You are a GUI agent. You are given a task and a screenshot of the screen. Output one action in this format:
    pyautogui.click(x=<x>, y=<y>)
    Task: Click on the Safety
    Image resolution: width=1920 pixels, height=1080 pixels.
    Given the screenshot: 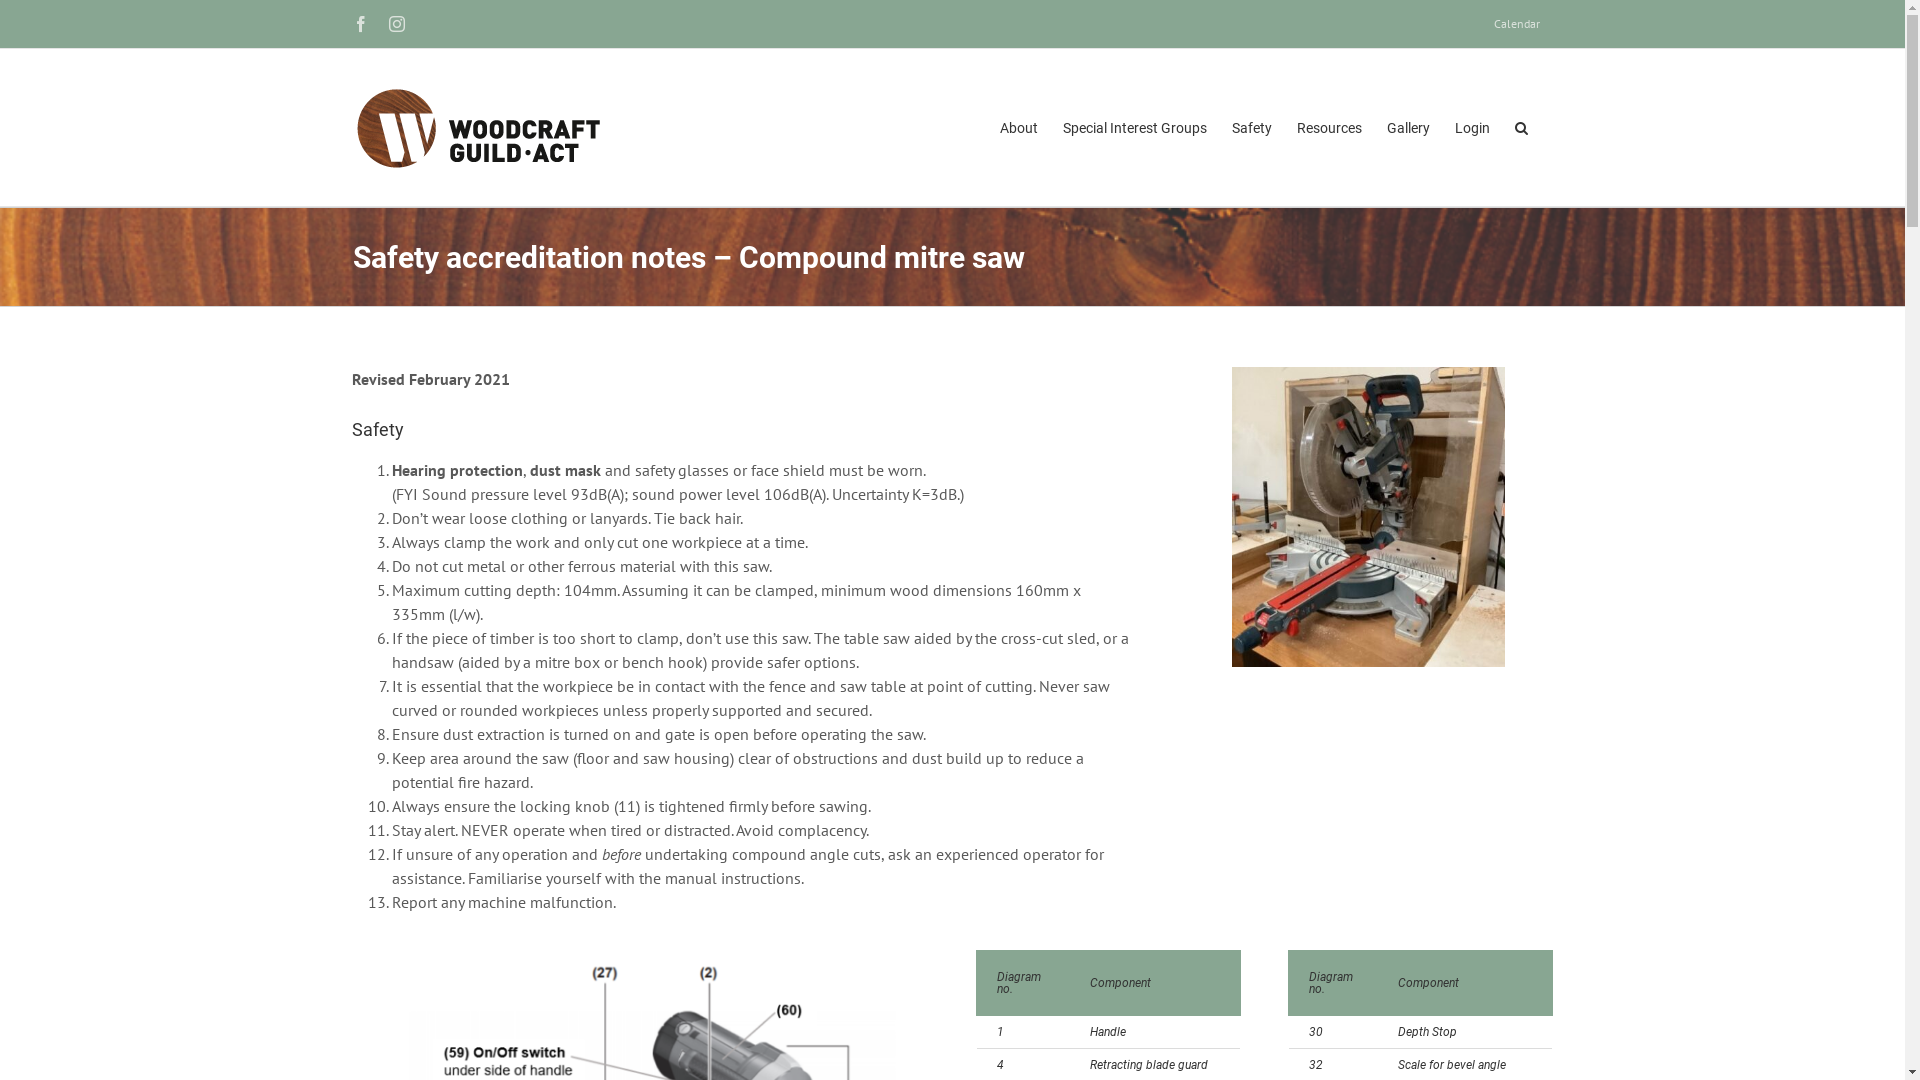 What is the action you would take?
    pyautogui.click(x=1252, y=128)
    